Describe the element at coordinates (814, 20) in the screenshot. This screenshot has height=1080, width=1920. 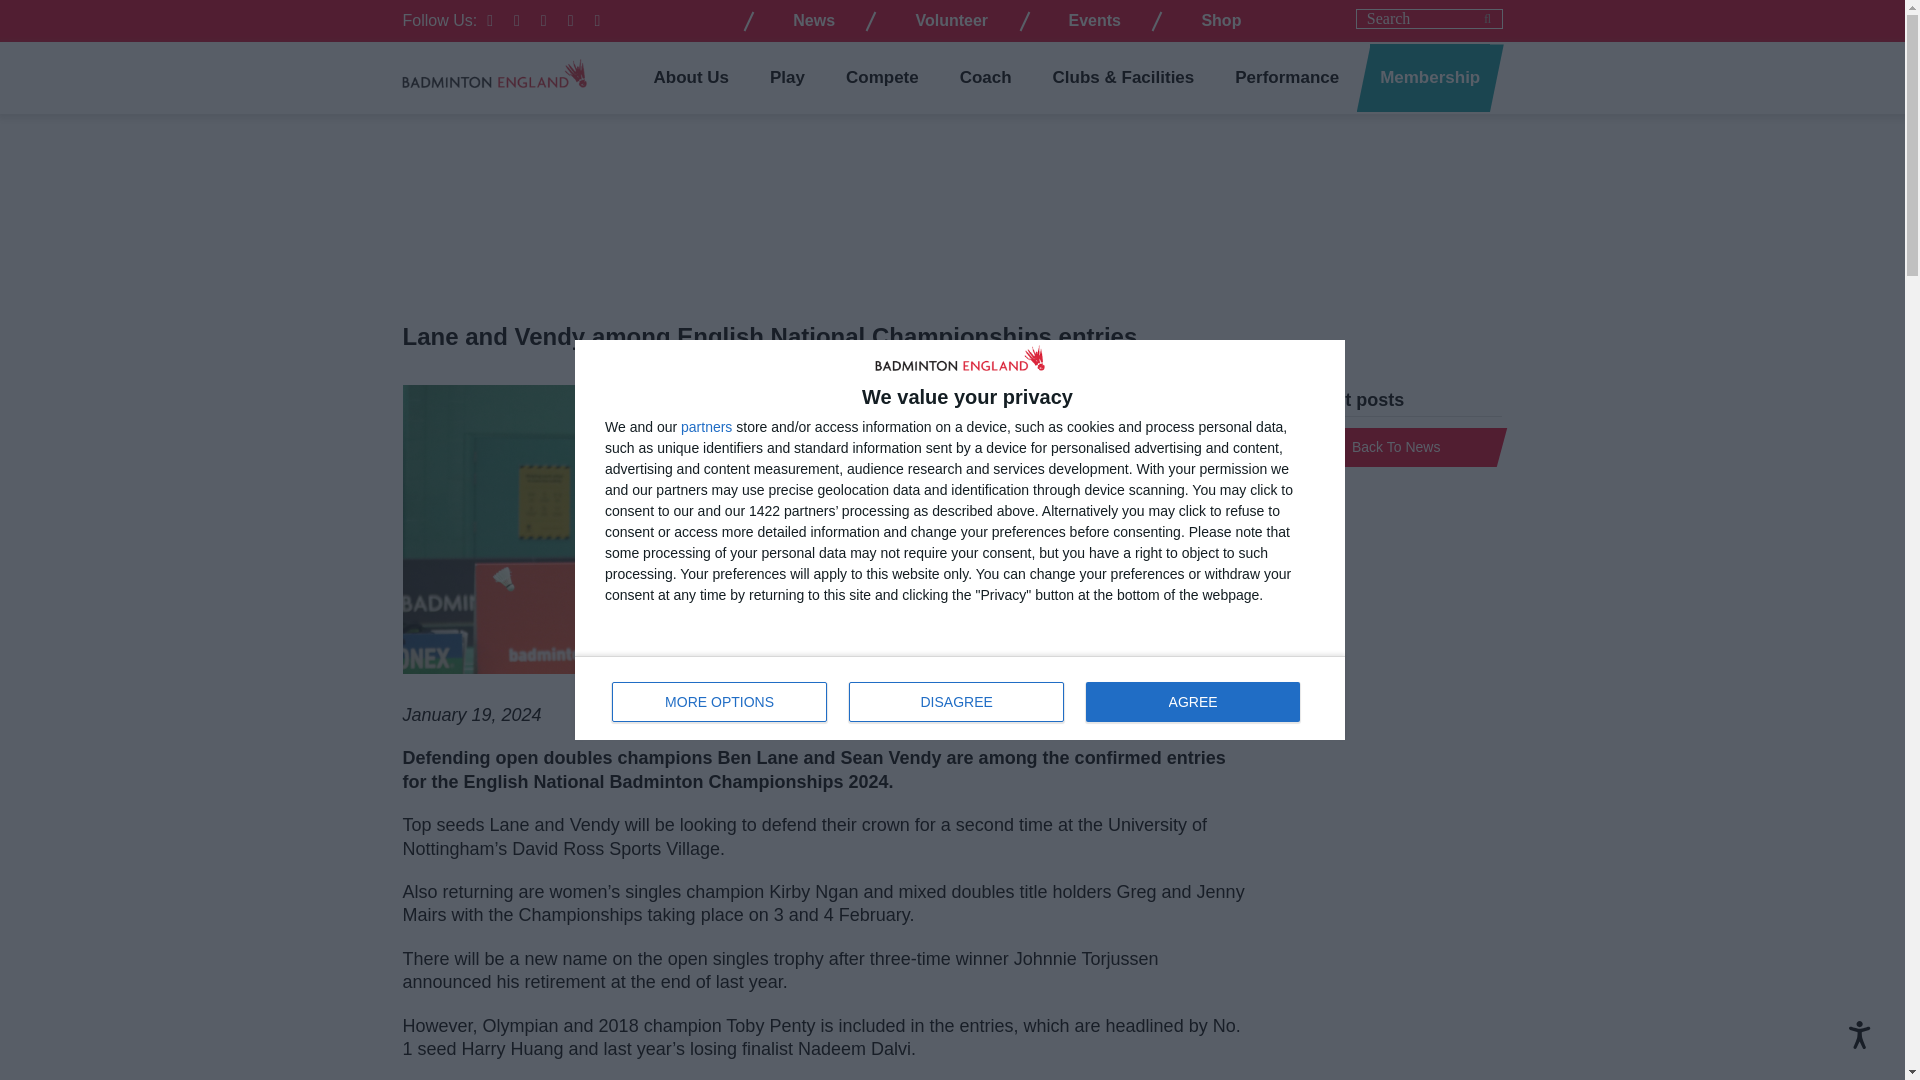
I see `News` at that location.